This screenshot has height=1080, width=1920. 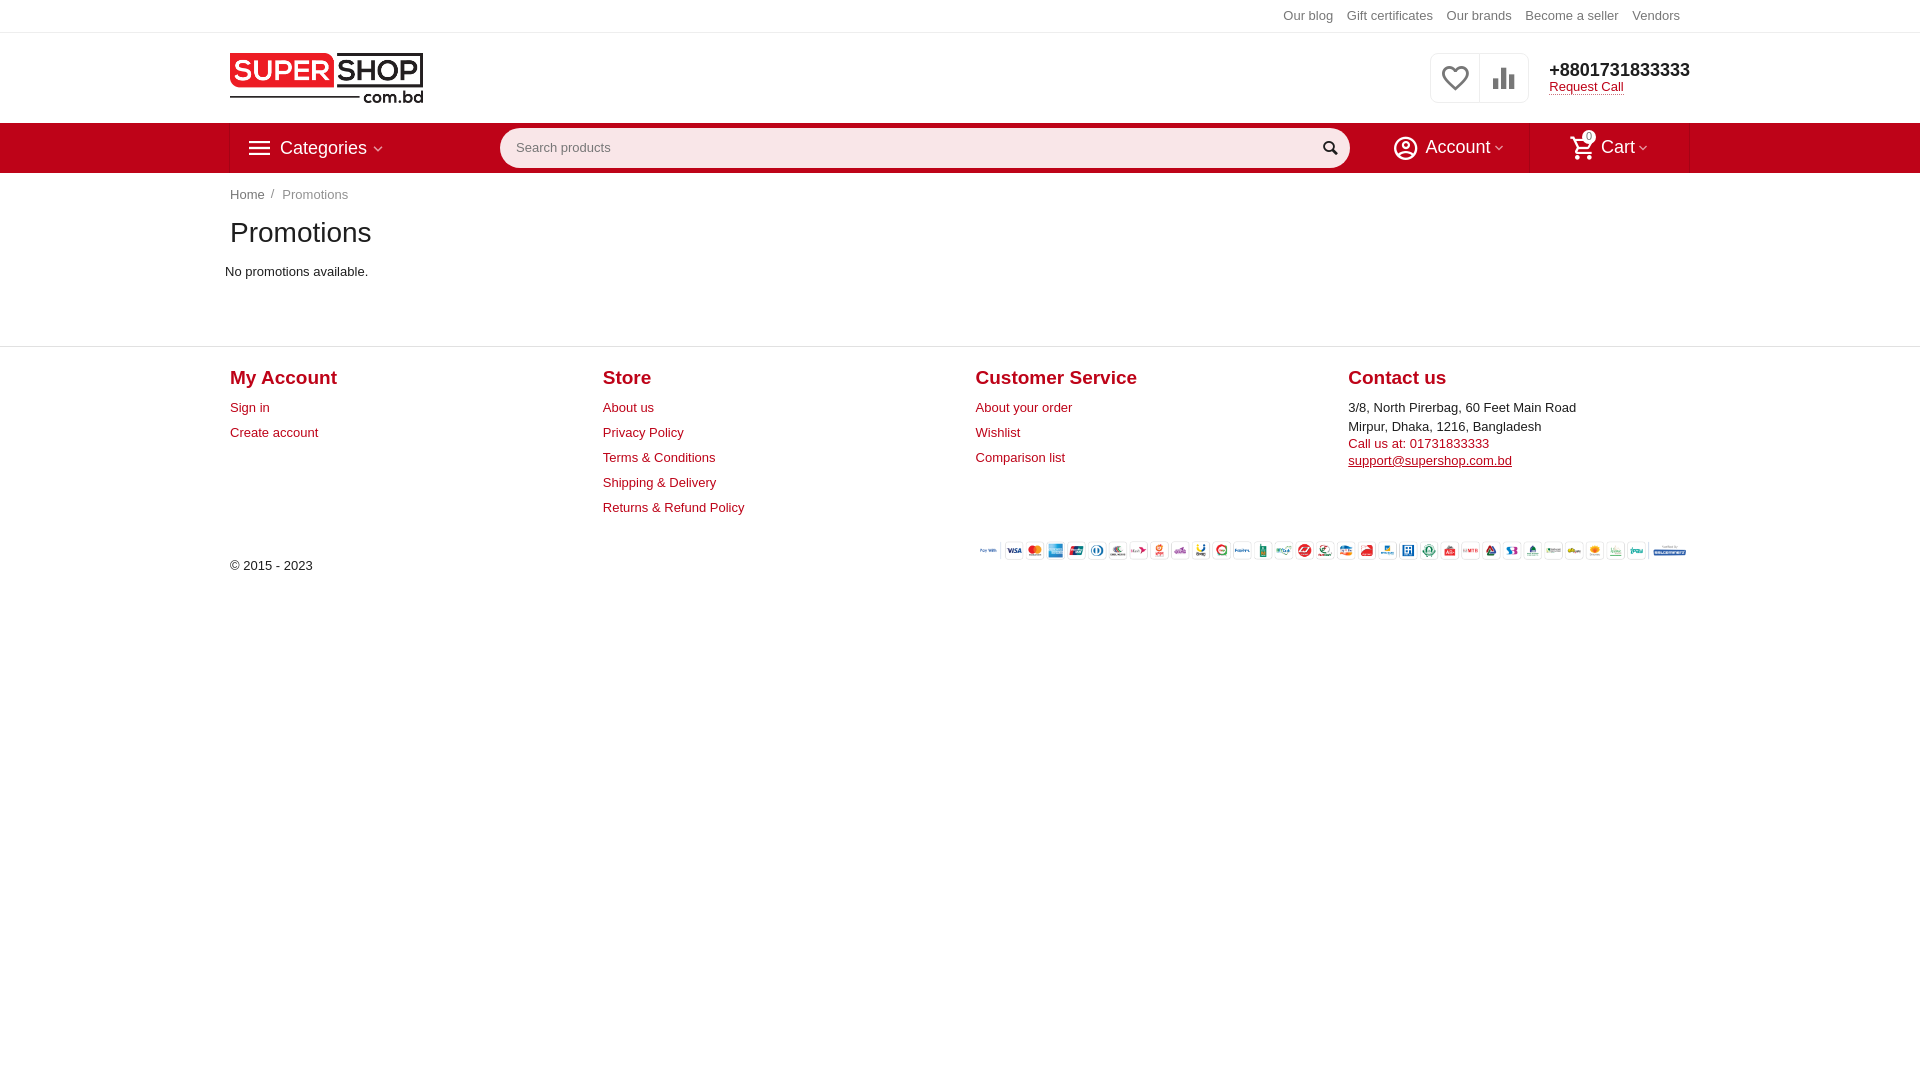 What do you see at coordinates (644, 432) in the screenshot?
I see `Privacy Policy` at bounding box center [644, 432].